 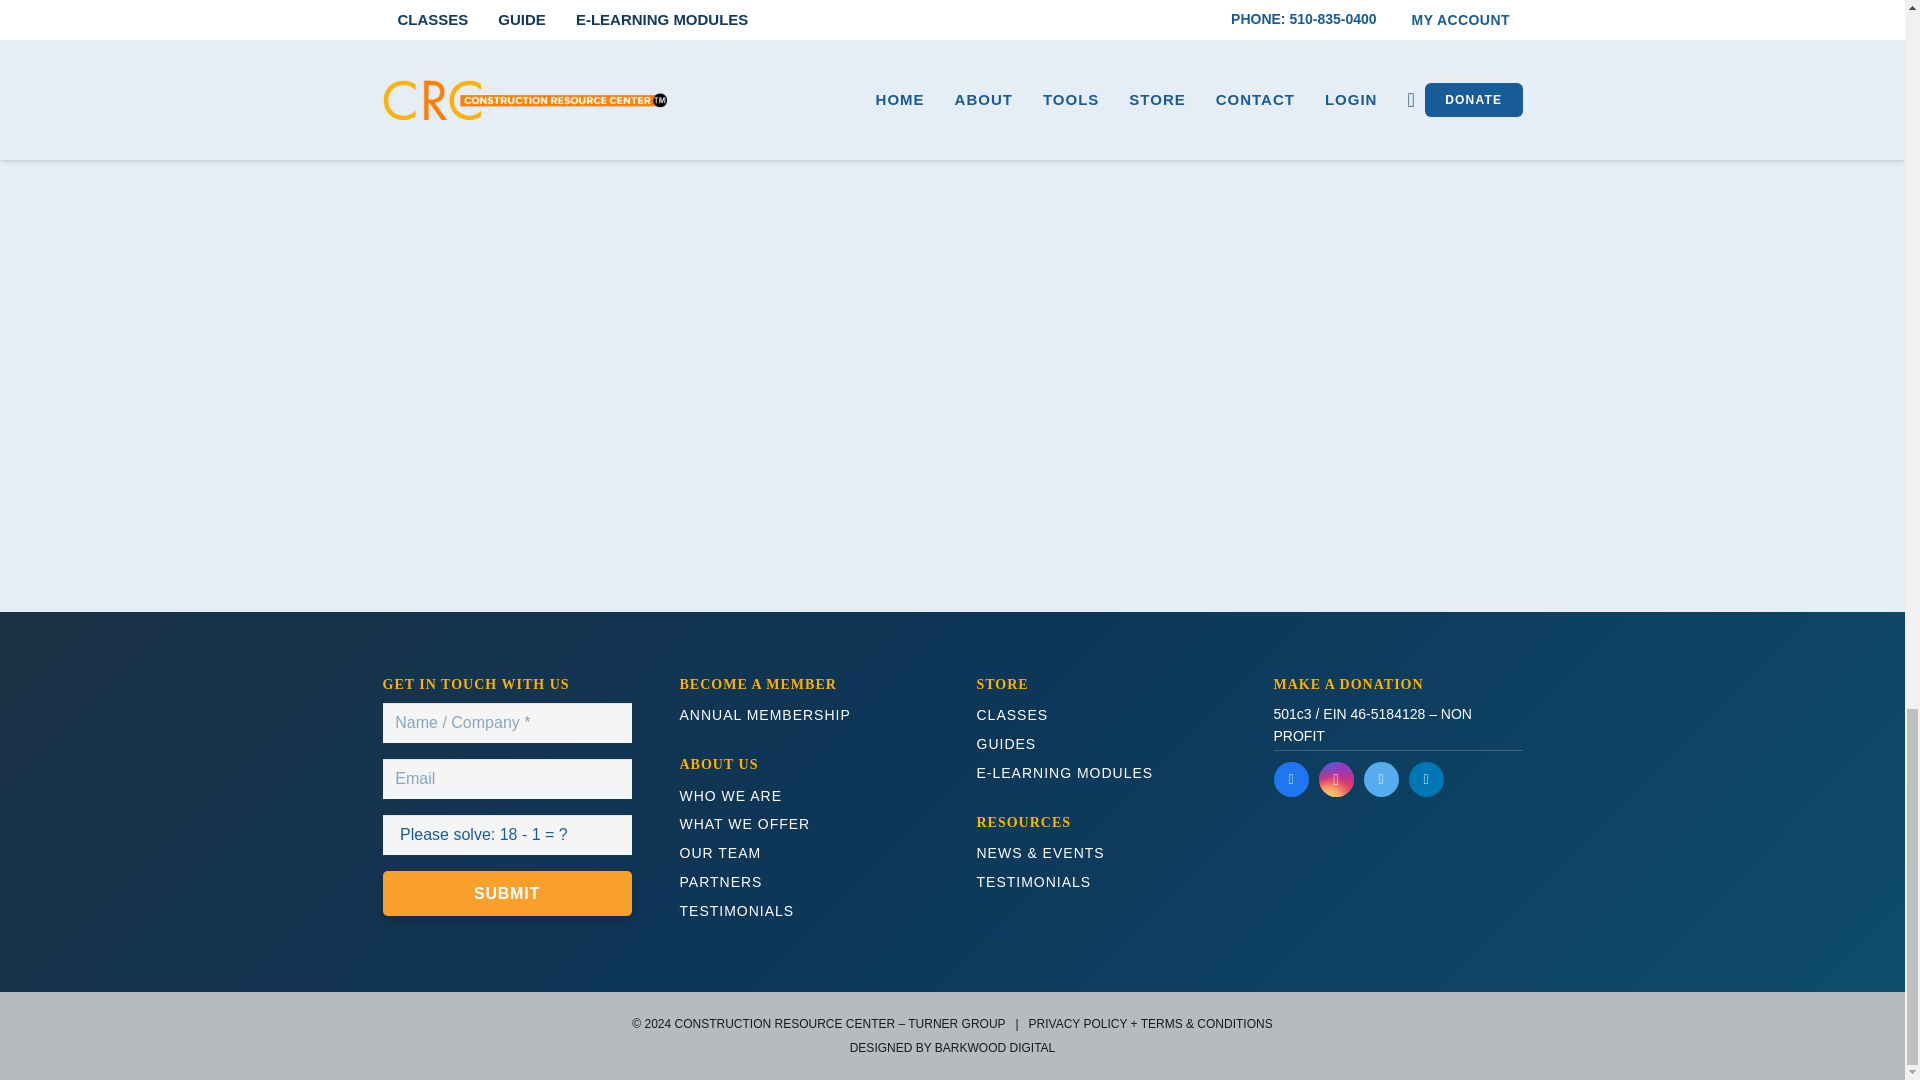 I want to click on LinkedIn, so click(x=1425, y=780).